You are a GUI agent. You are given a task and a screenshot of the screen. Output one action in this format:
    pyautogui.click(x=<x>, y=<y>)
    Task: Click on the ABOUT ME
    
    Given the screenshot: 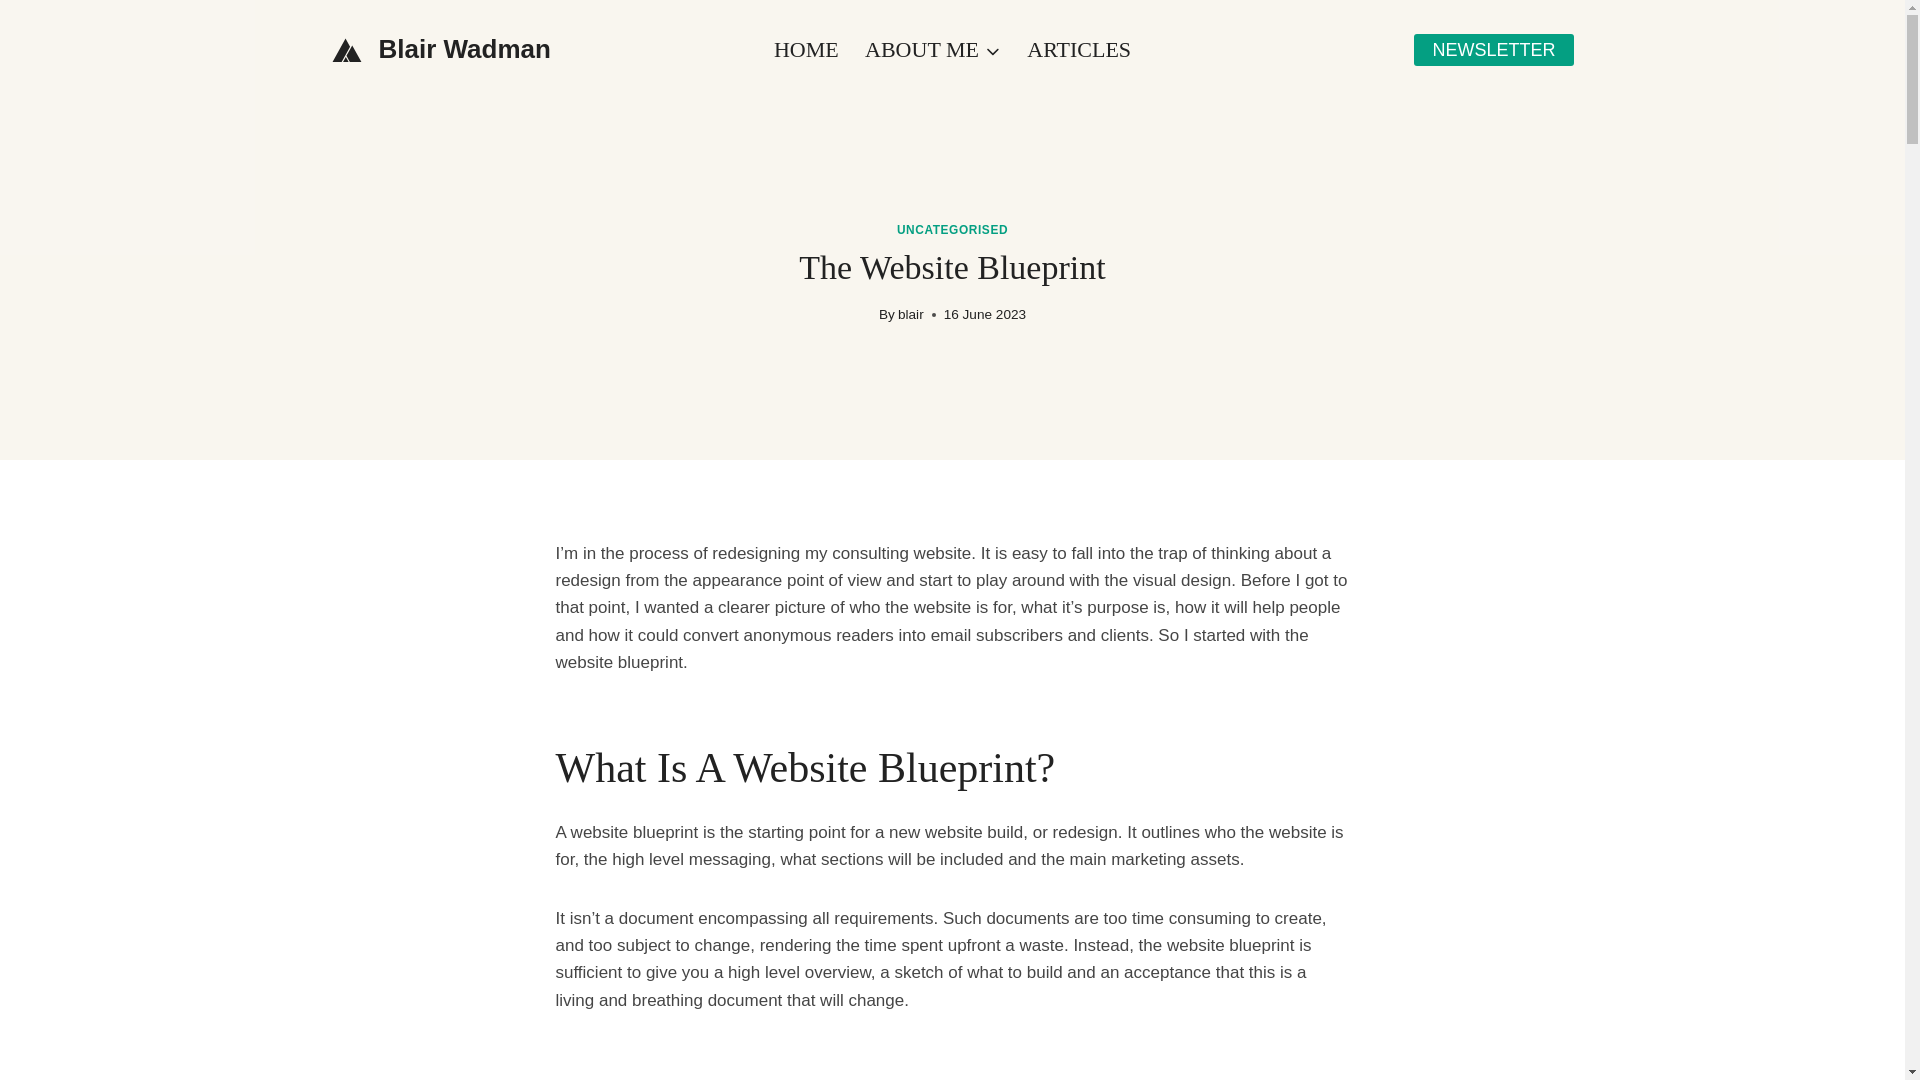 What is the action you would take?
    pyautogui.click(x=932, y=50)
    